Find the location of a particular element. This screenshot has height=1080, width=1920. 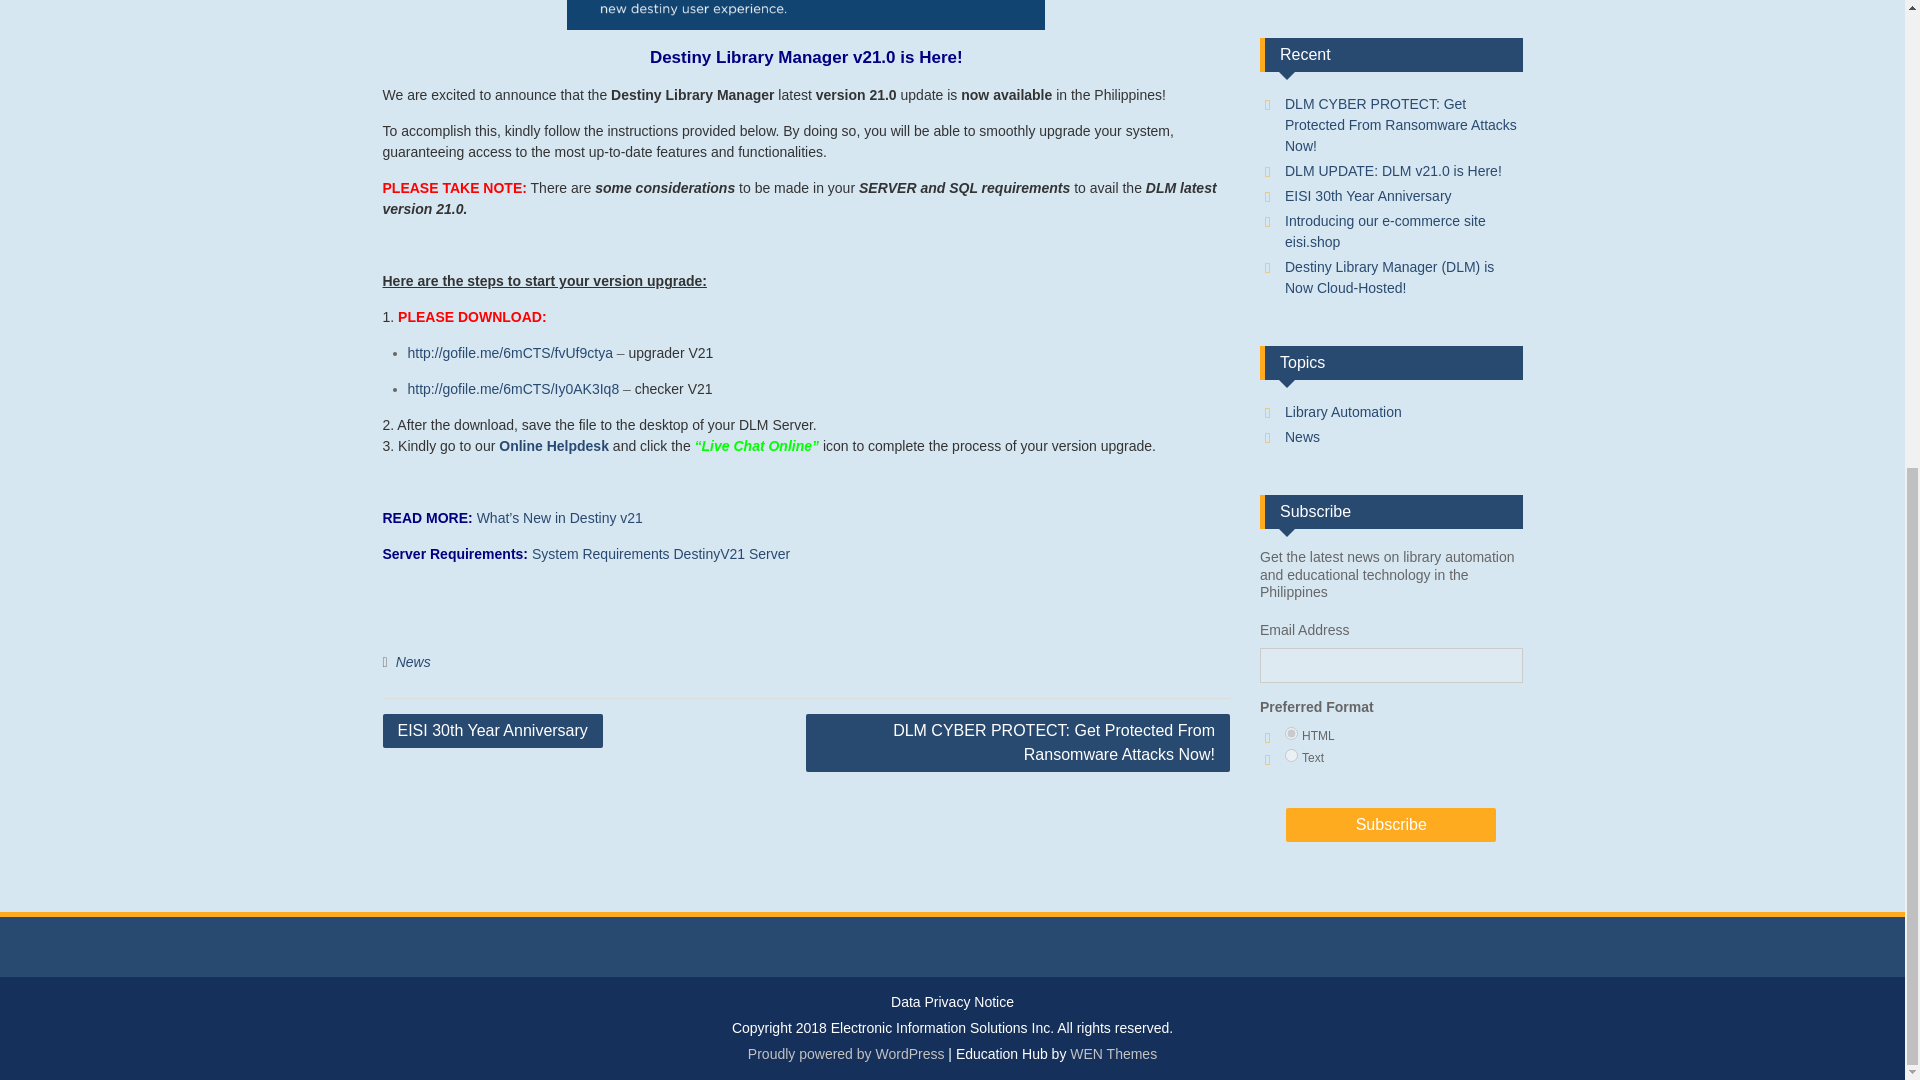

Subscribe is located at coordinates (1390, 824).